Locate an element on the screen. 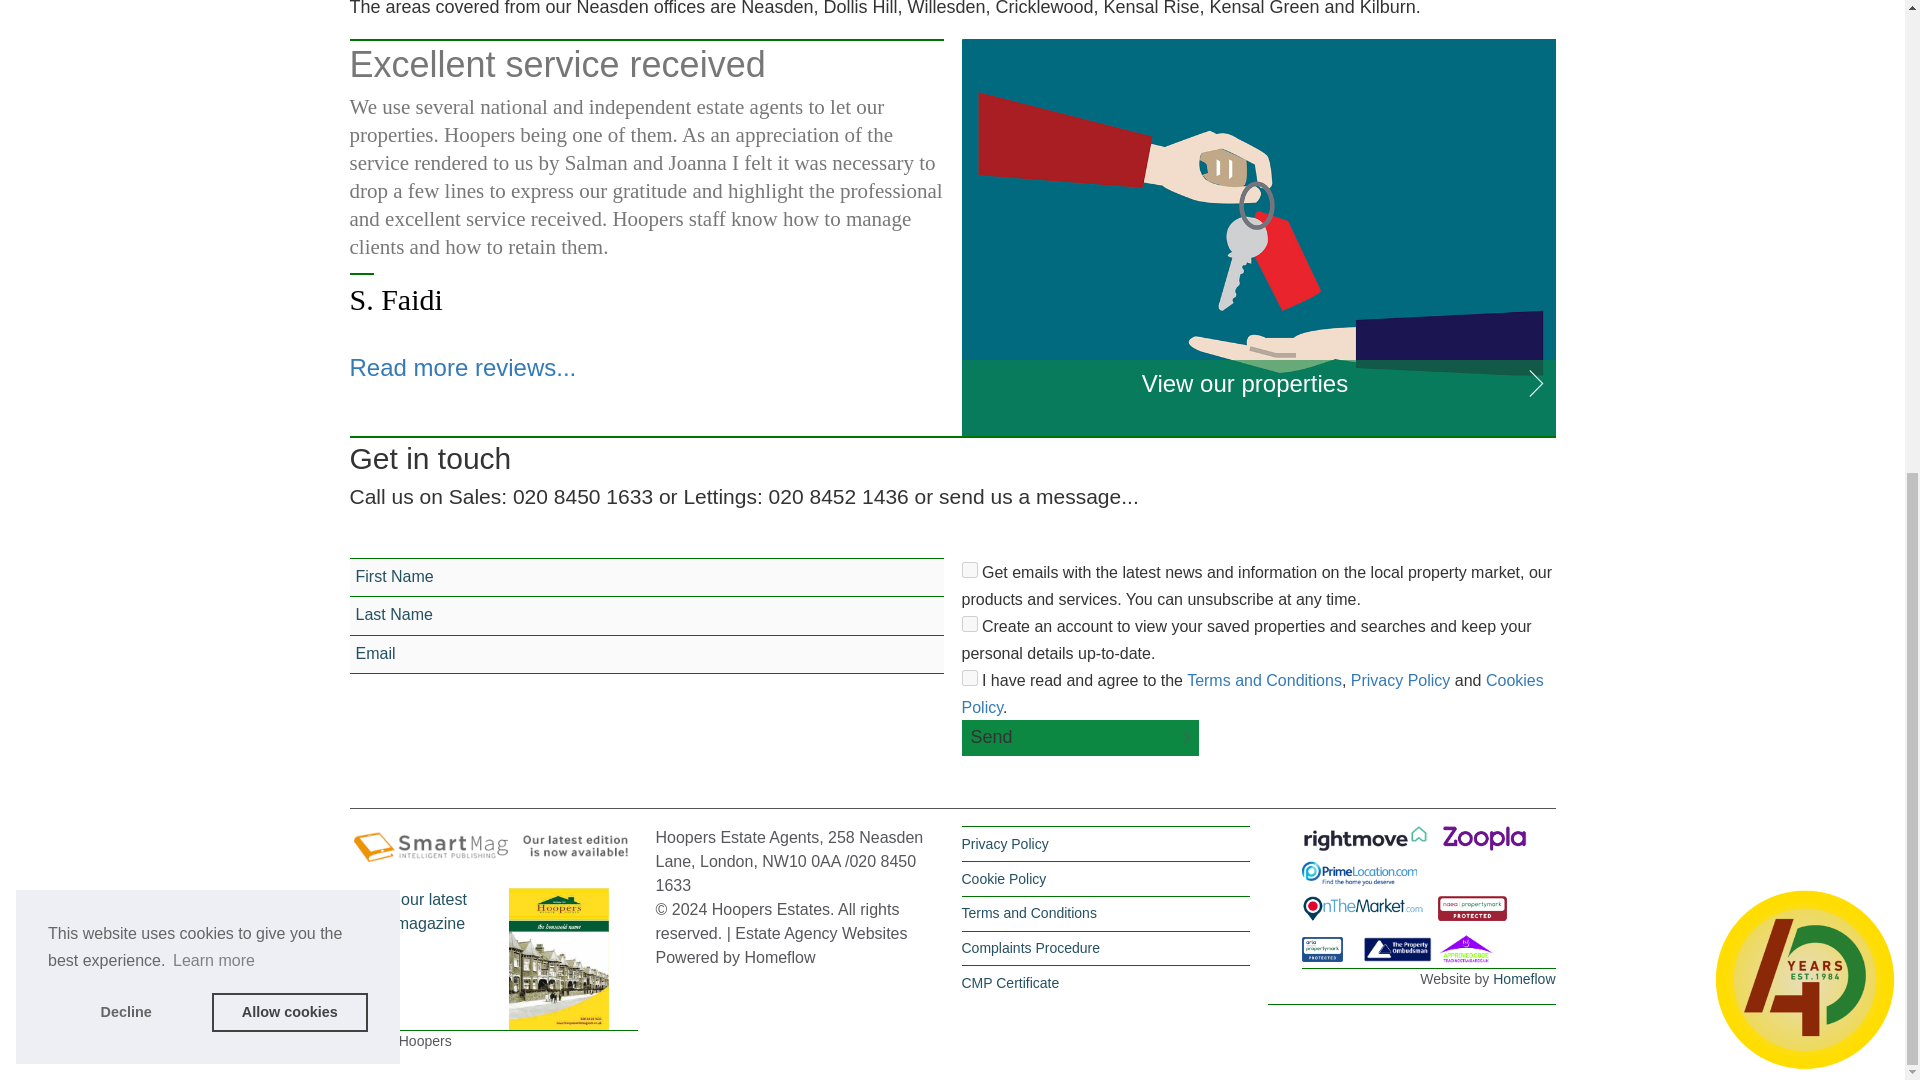 The width and height of the screenshot is (1920, 1080). Terms and Conditions is located at coordinates (1264, 680).